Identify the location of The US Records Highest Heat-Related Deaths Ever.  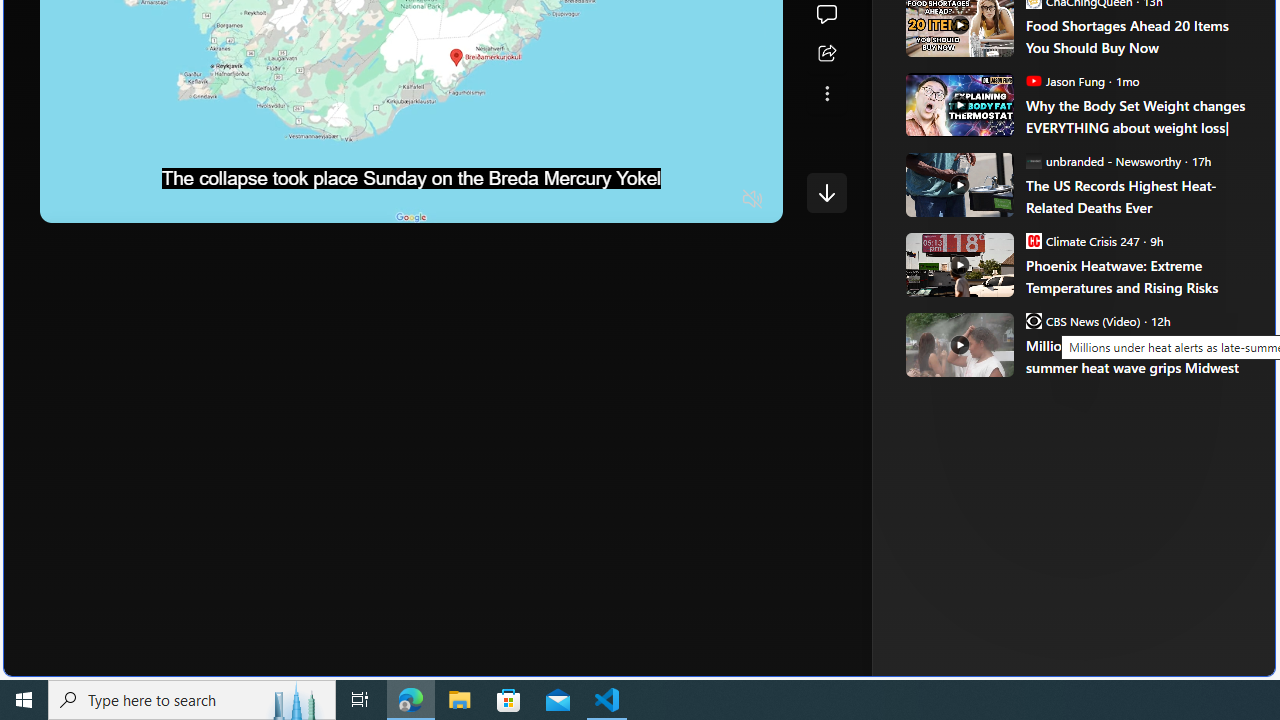
(1136, 196).